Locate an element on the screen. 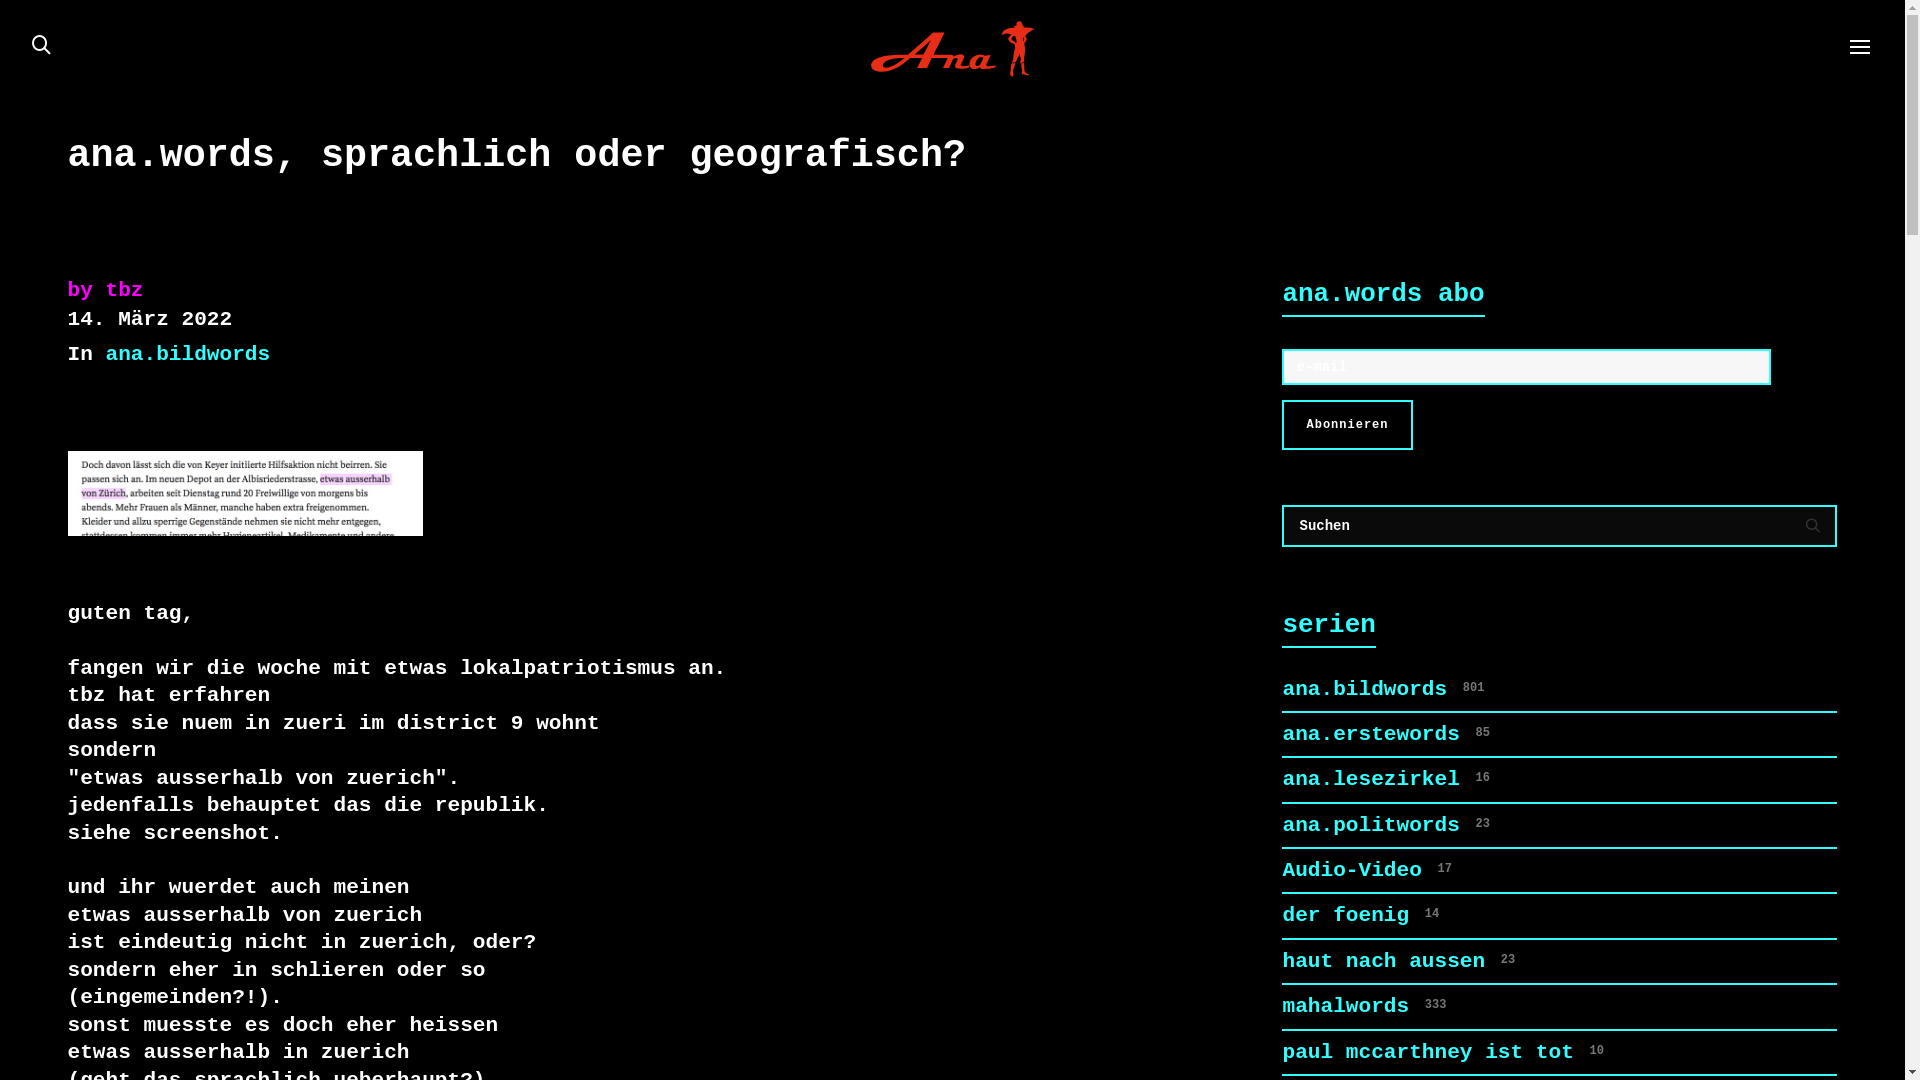 The image size is (1920, 1080). Search is located at coordinates (1560, 560).